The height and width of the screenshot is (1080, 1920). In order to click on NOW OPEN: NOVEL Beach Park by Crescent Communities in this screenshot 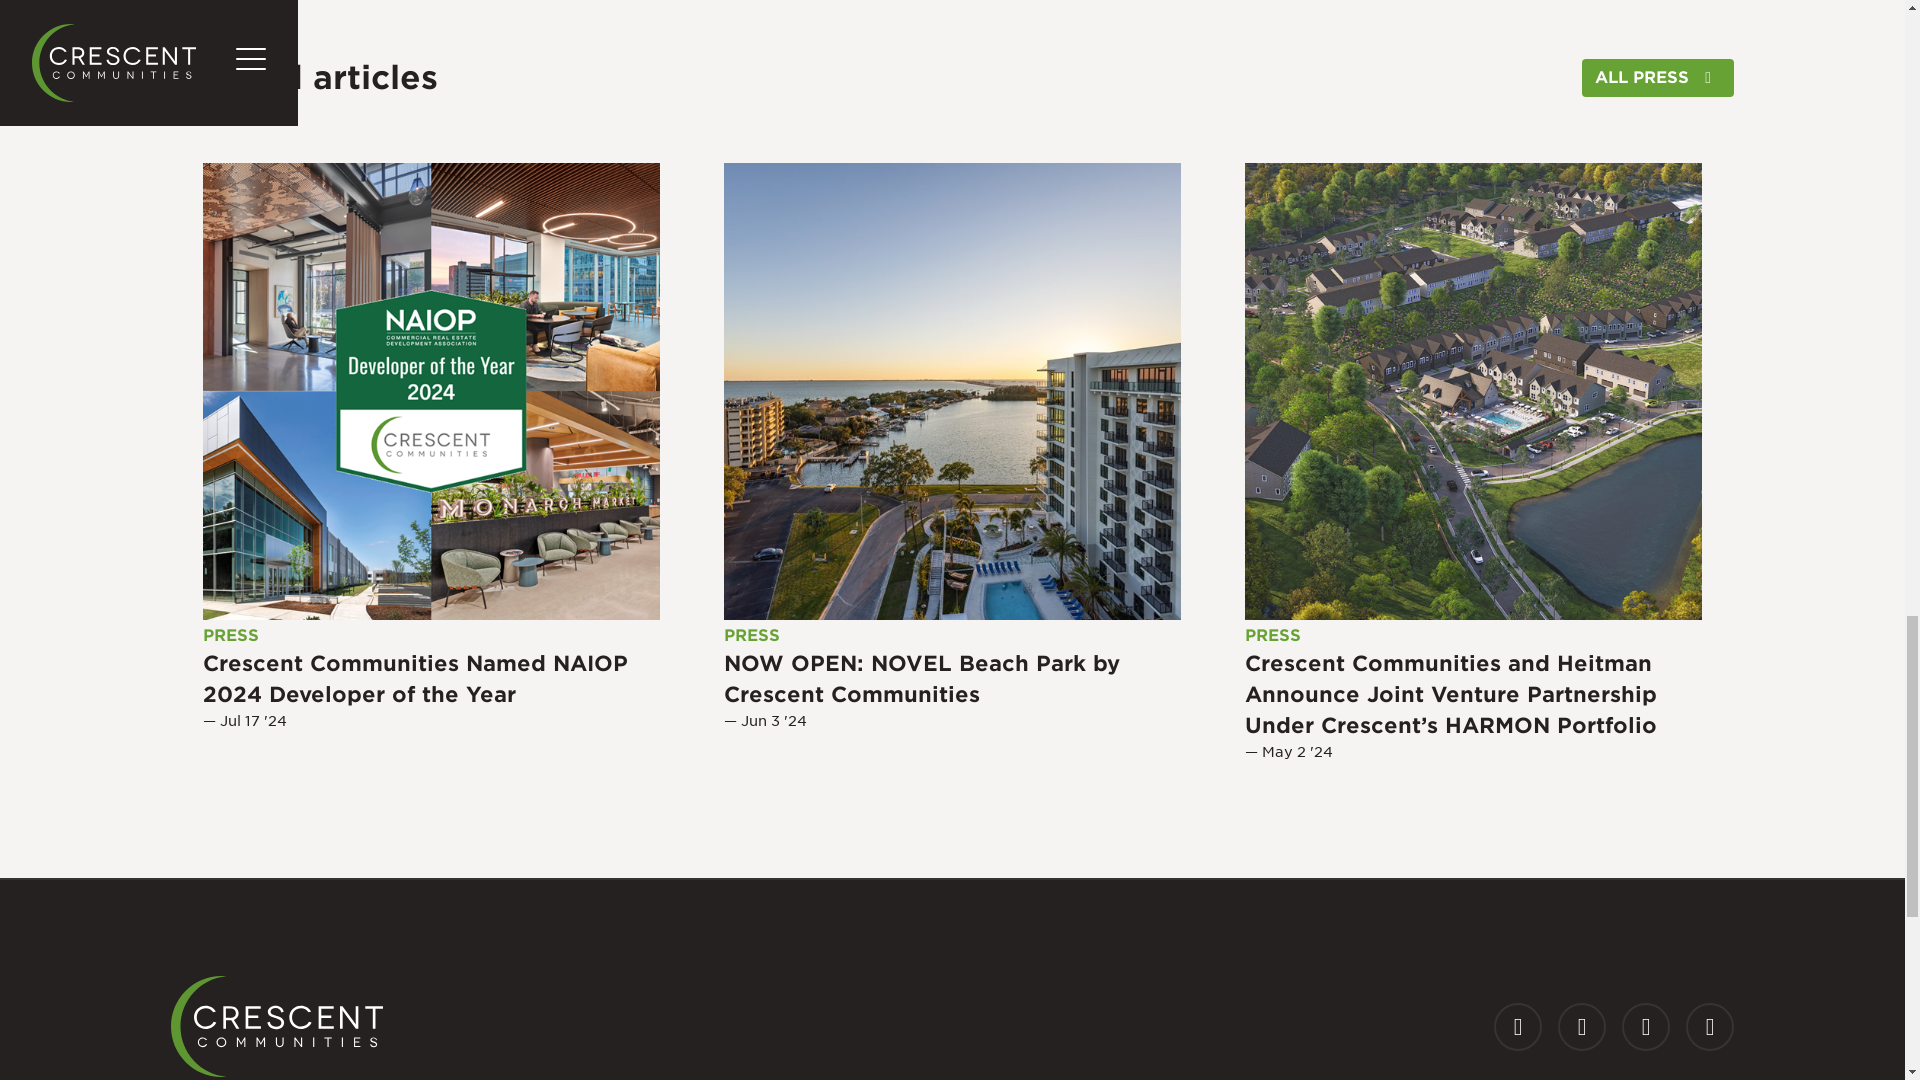, I will do `click(952, 391)`.